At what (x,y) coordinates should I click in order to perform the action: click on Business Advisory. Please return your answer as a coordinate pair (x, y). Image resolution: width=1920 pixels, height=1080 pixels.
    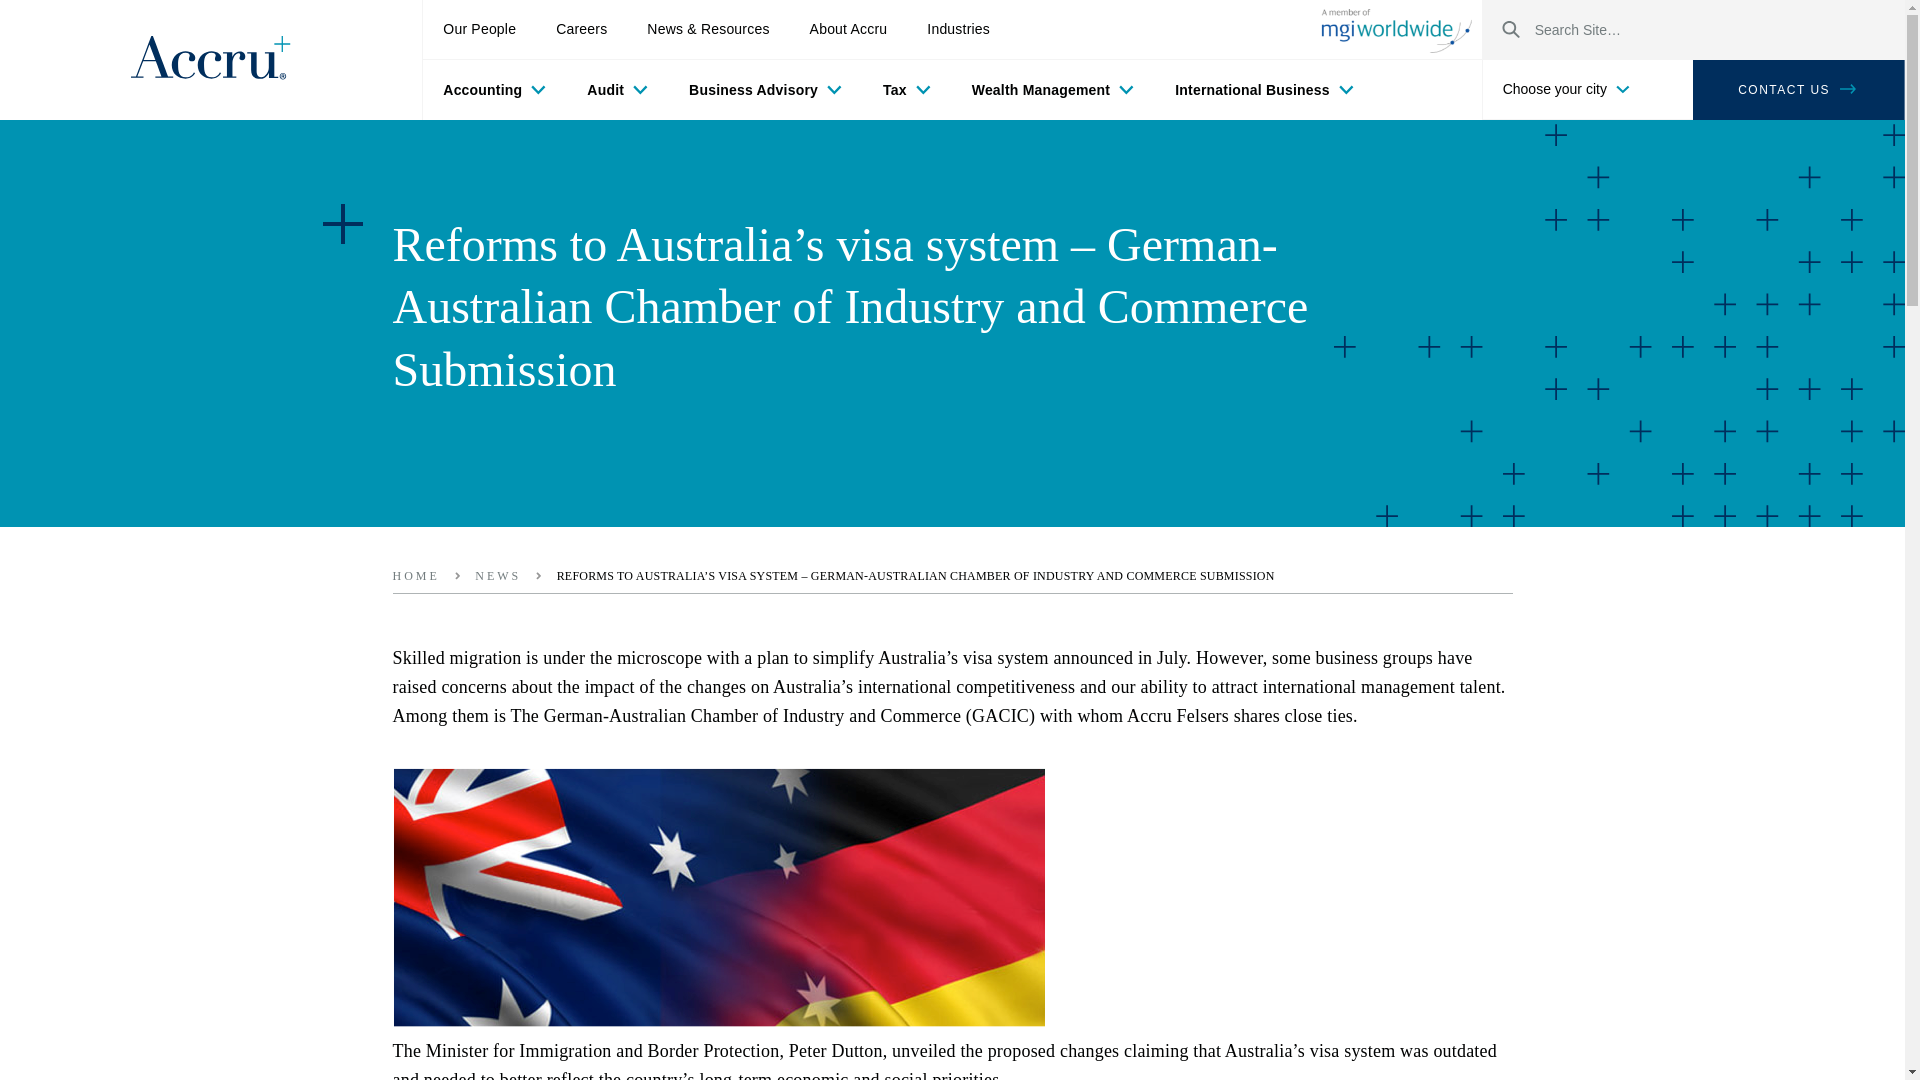
    Looking at the image, I should click on (765, 90).